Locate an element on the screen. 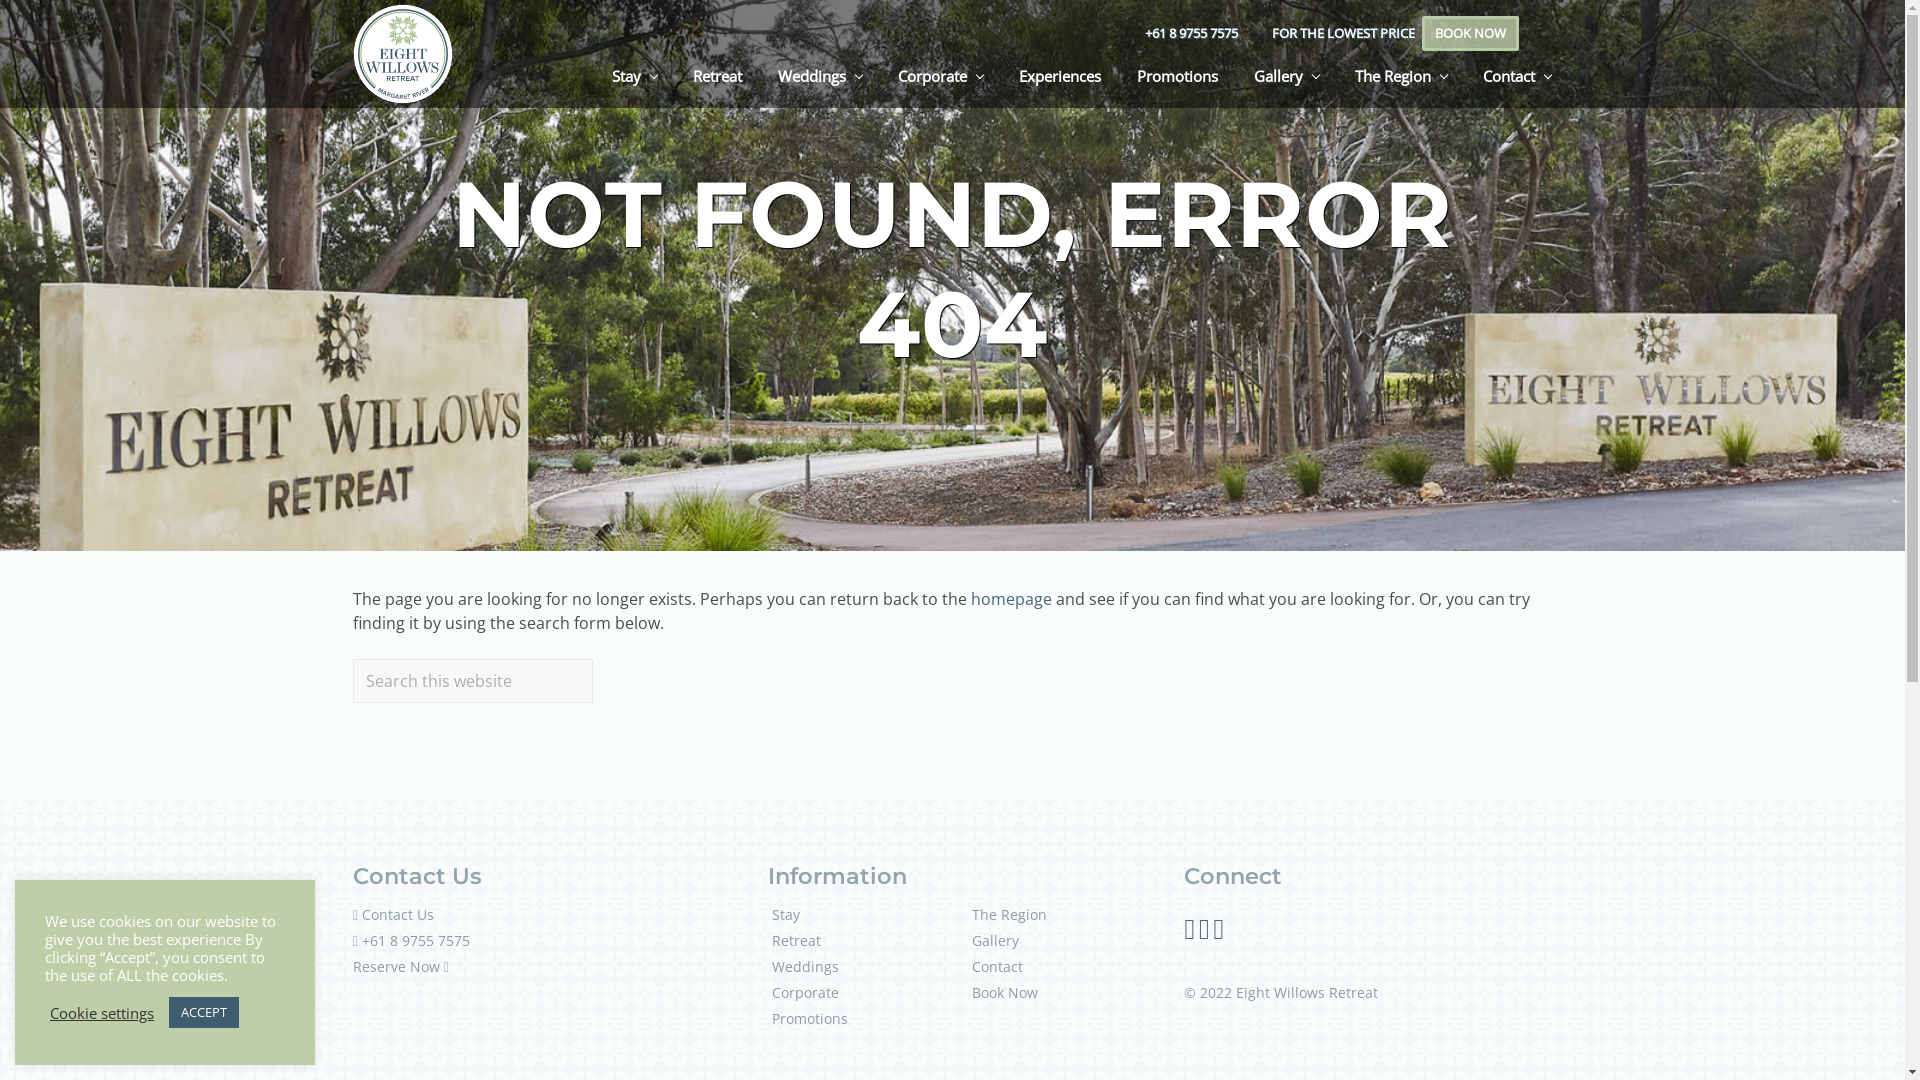 The image size is (1920, 1080). Follow Us on Instagram is located at coordinates (1204, 934).